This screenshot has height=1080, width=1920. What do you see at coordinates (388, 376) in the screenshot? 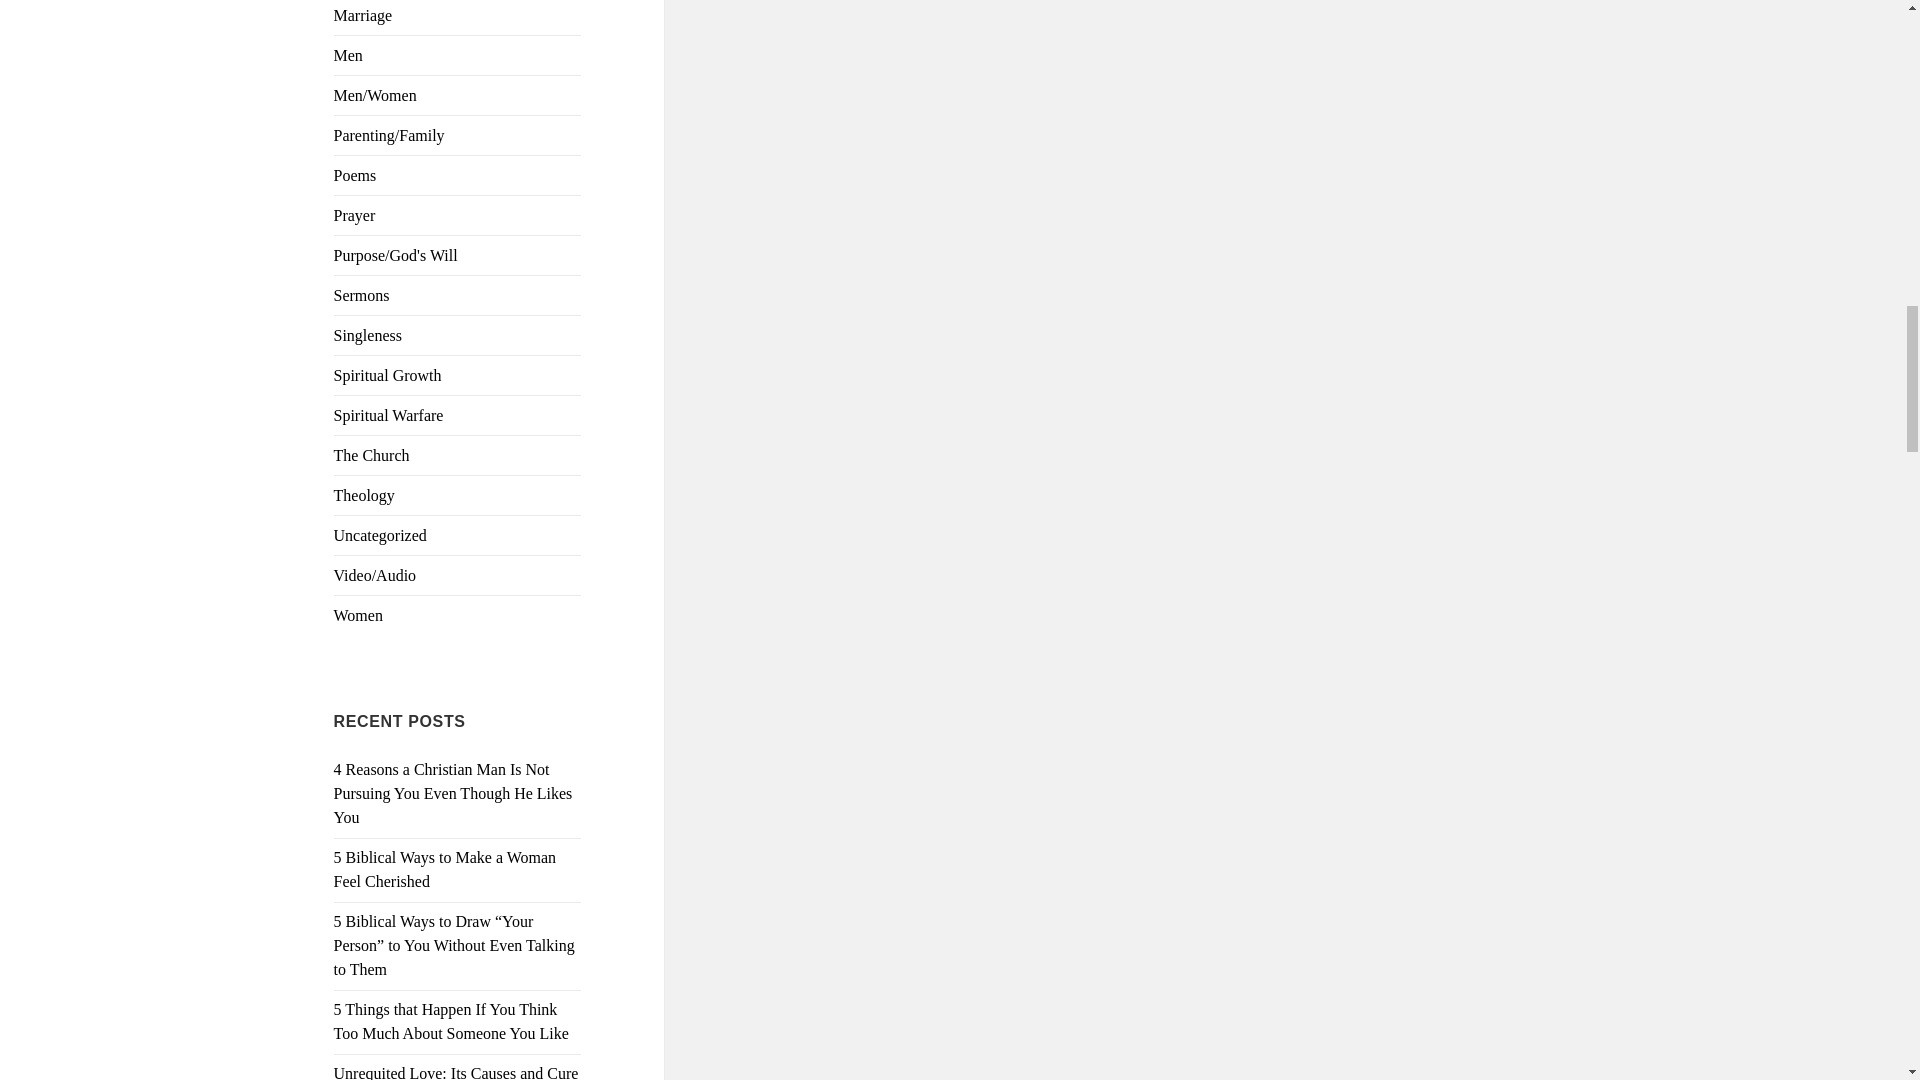
I see `Spiritual Growth` at bounding box center [388, 376].